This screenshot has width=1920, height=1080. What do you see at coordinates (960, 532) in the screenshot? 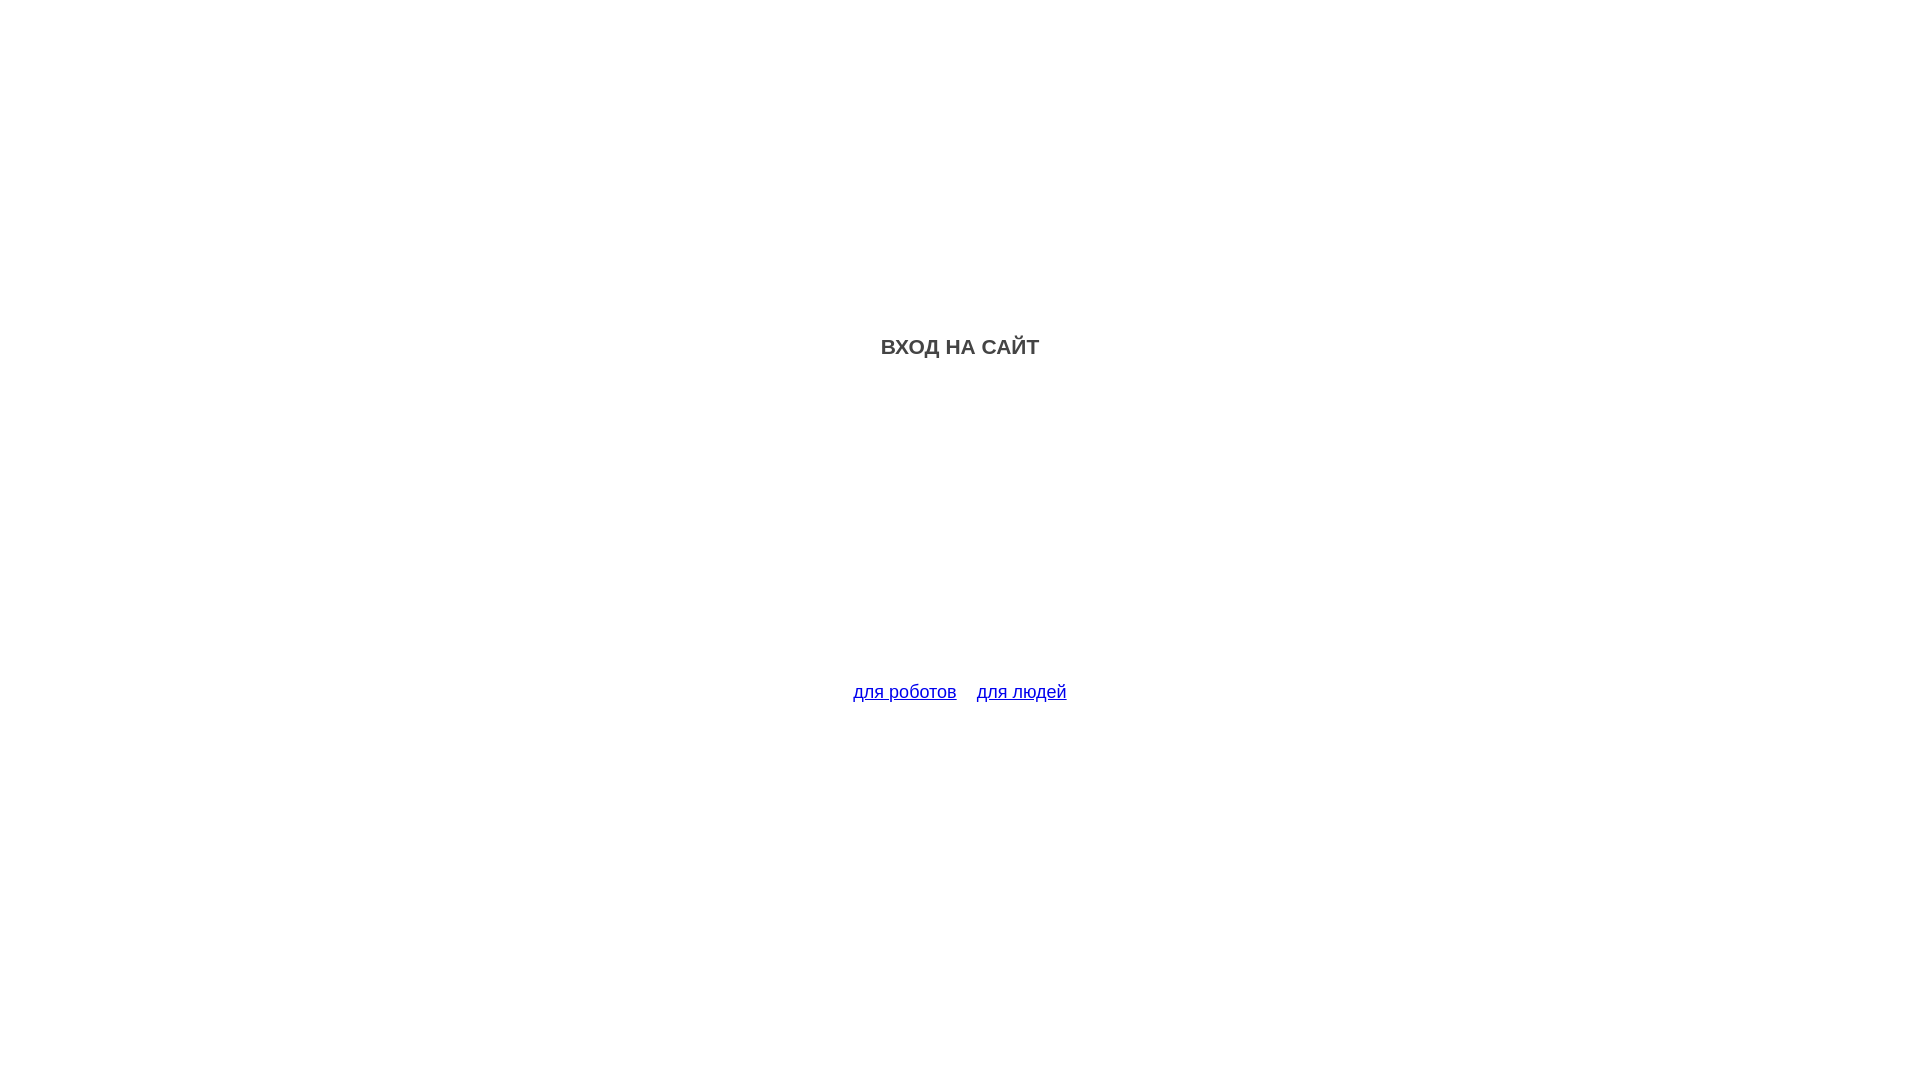
I see `Advertisement` at bounding box center [960, 532].